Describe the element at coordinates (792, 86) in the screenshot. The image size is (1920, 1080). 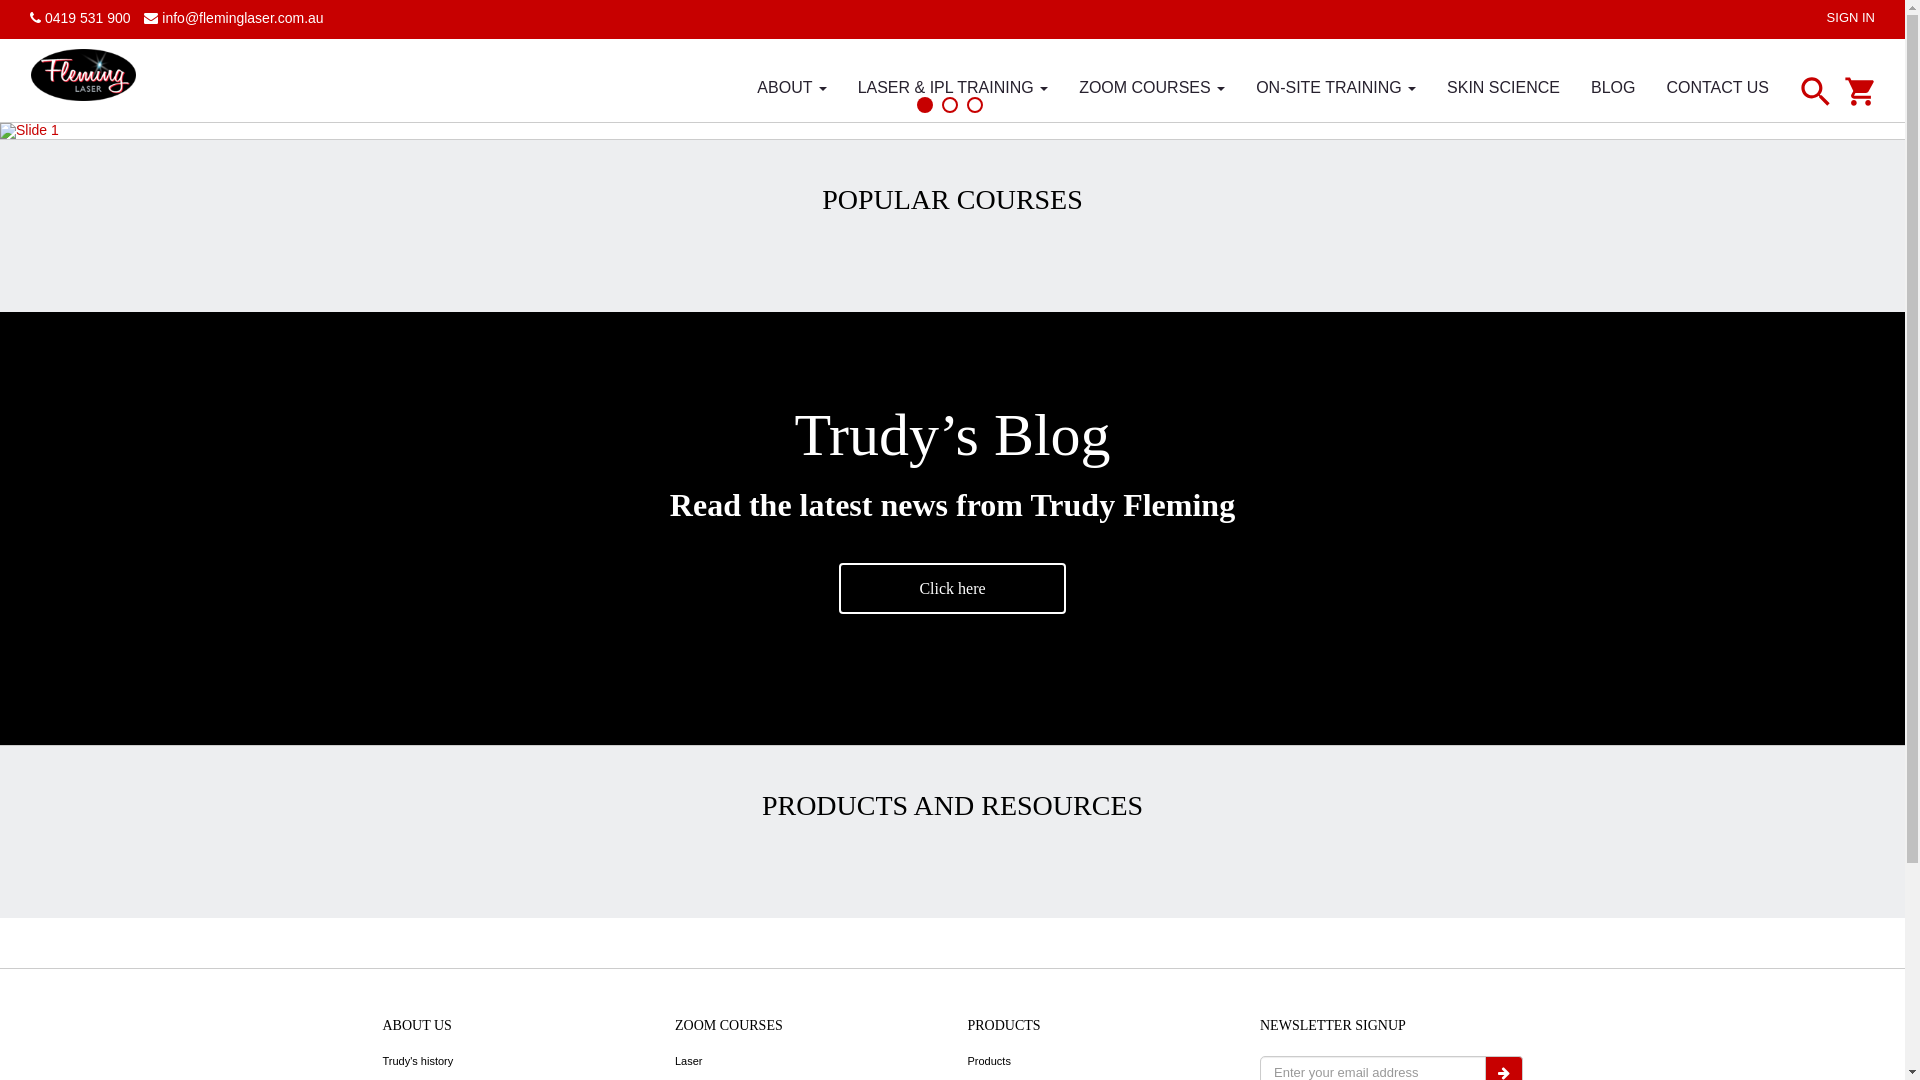
I see `ABOUT` at that location.